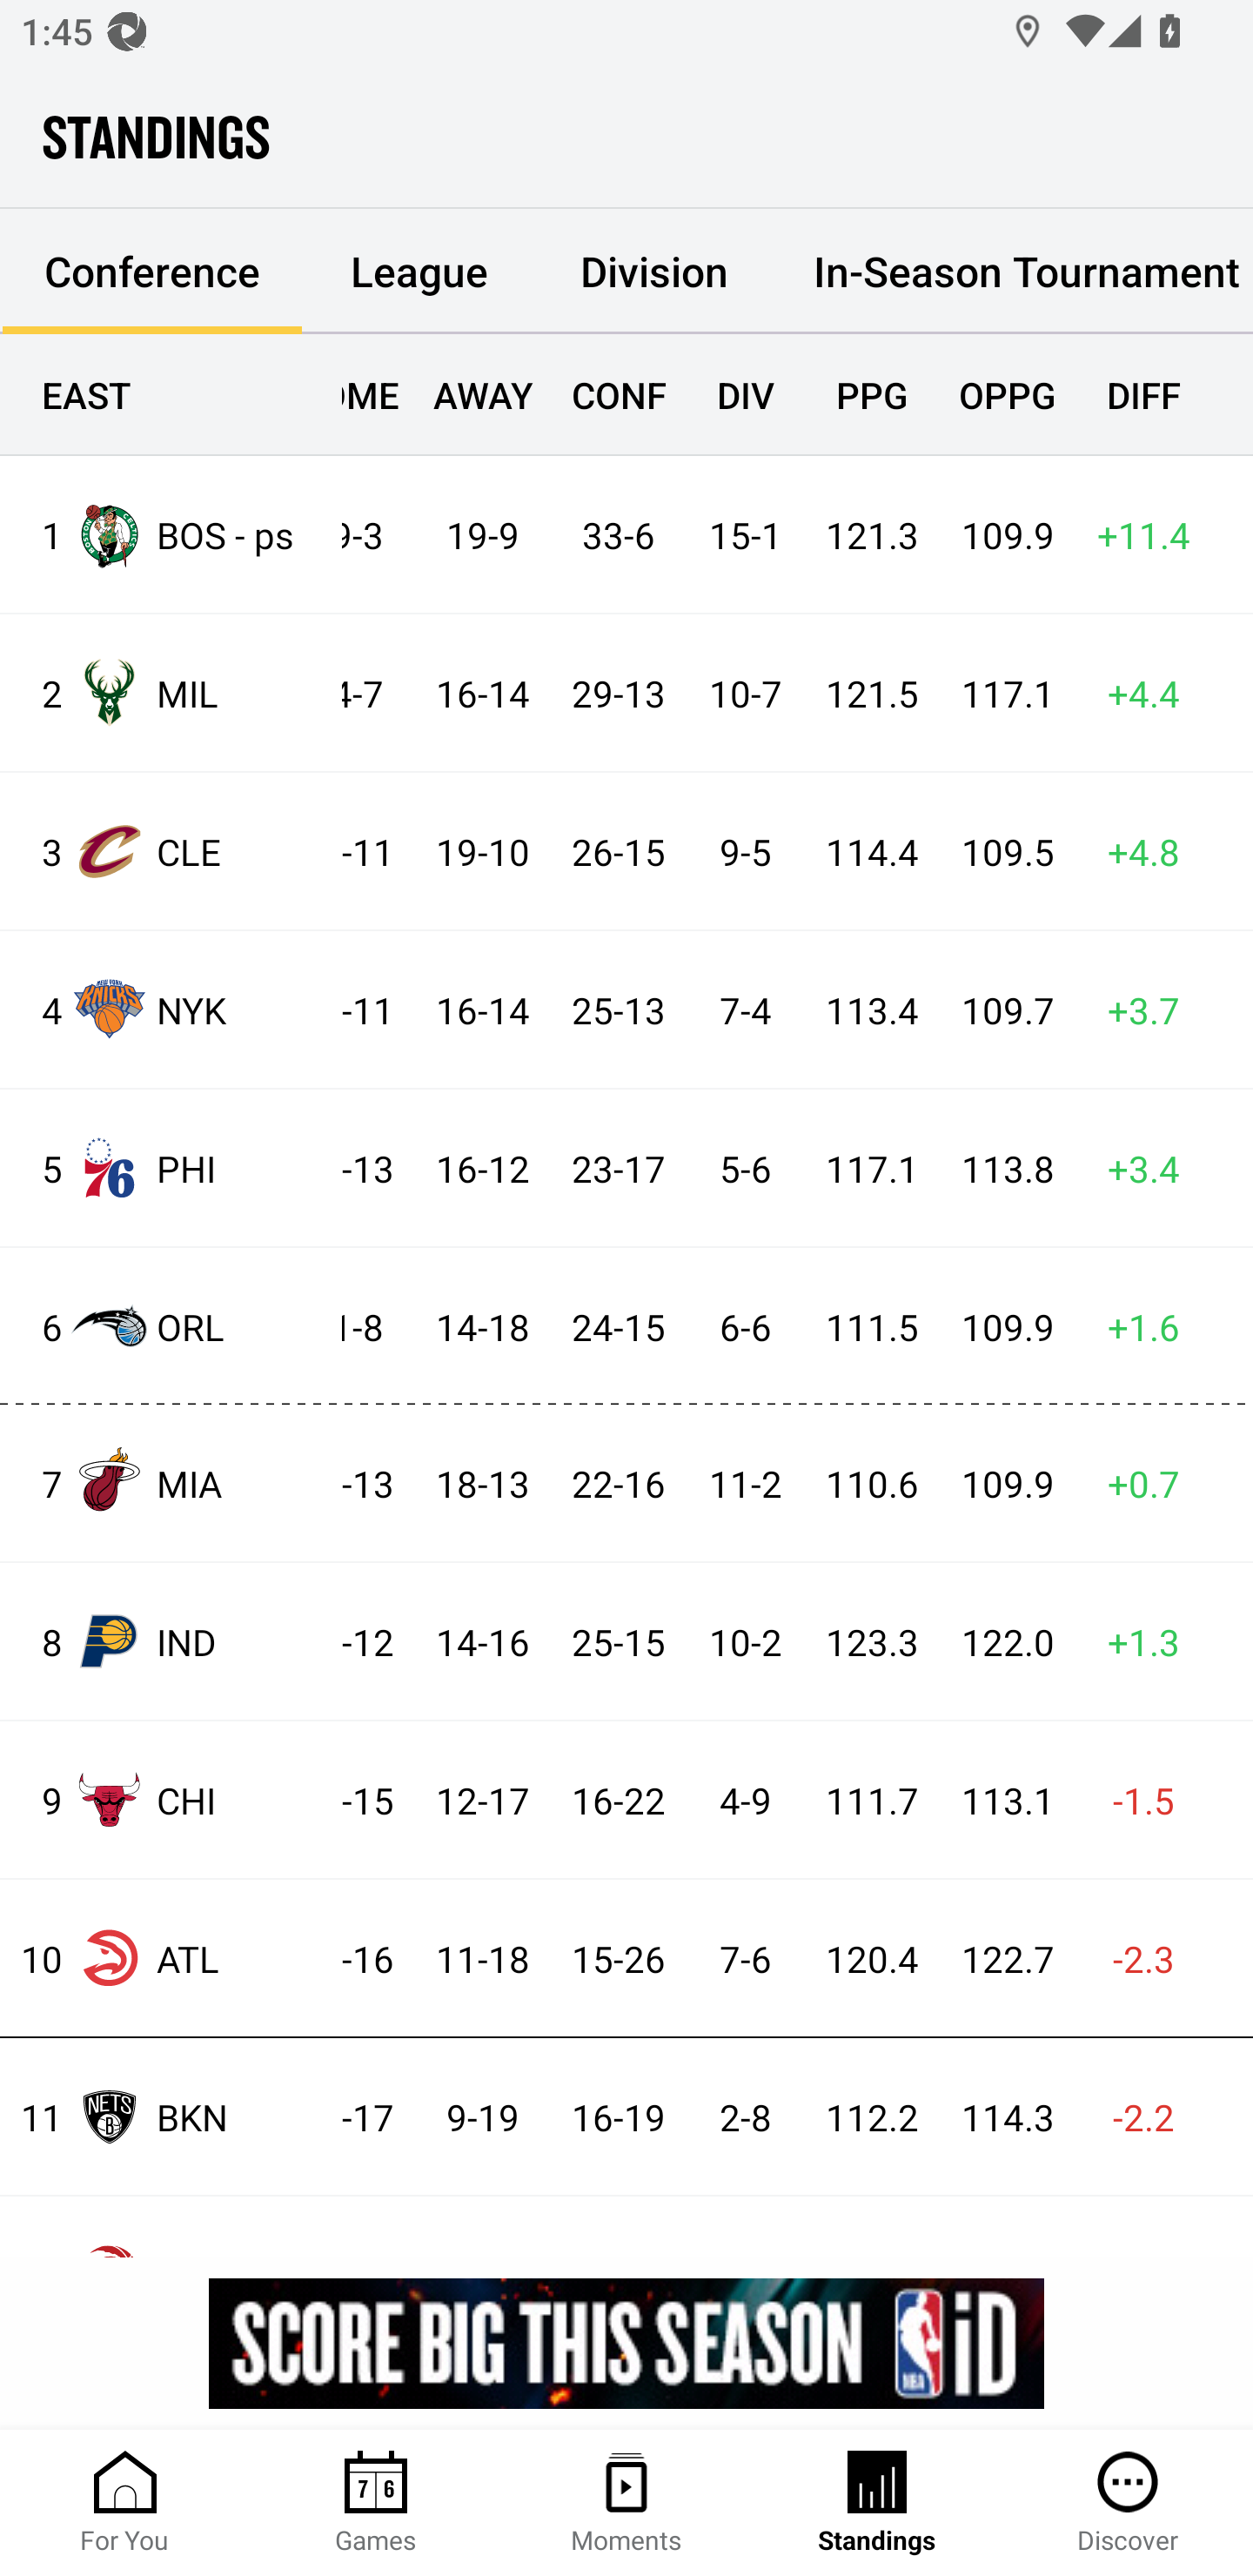 The height and width of the screenshot is (2576, 1253). What do you see at coordinates (419, 272) in the screenshot?
I see `League` at bounding box center [419, 272].